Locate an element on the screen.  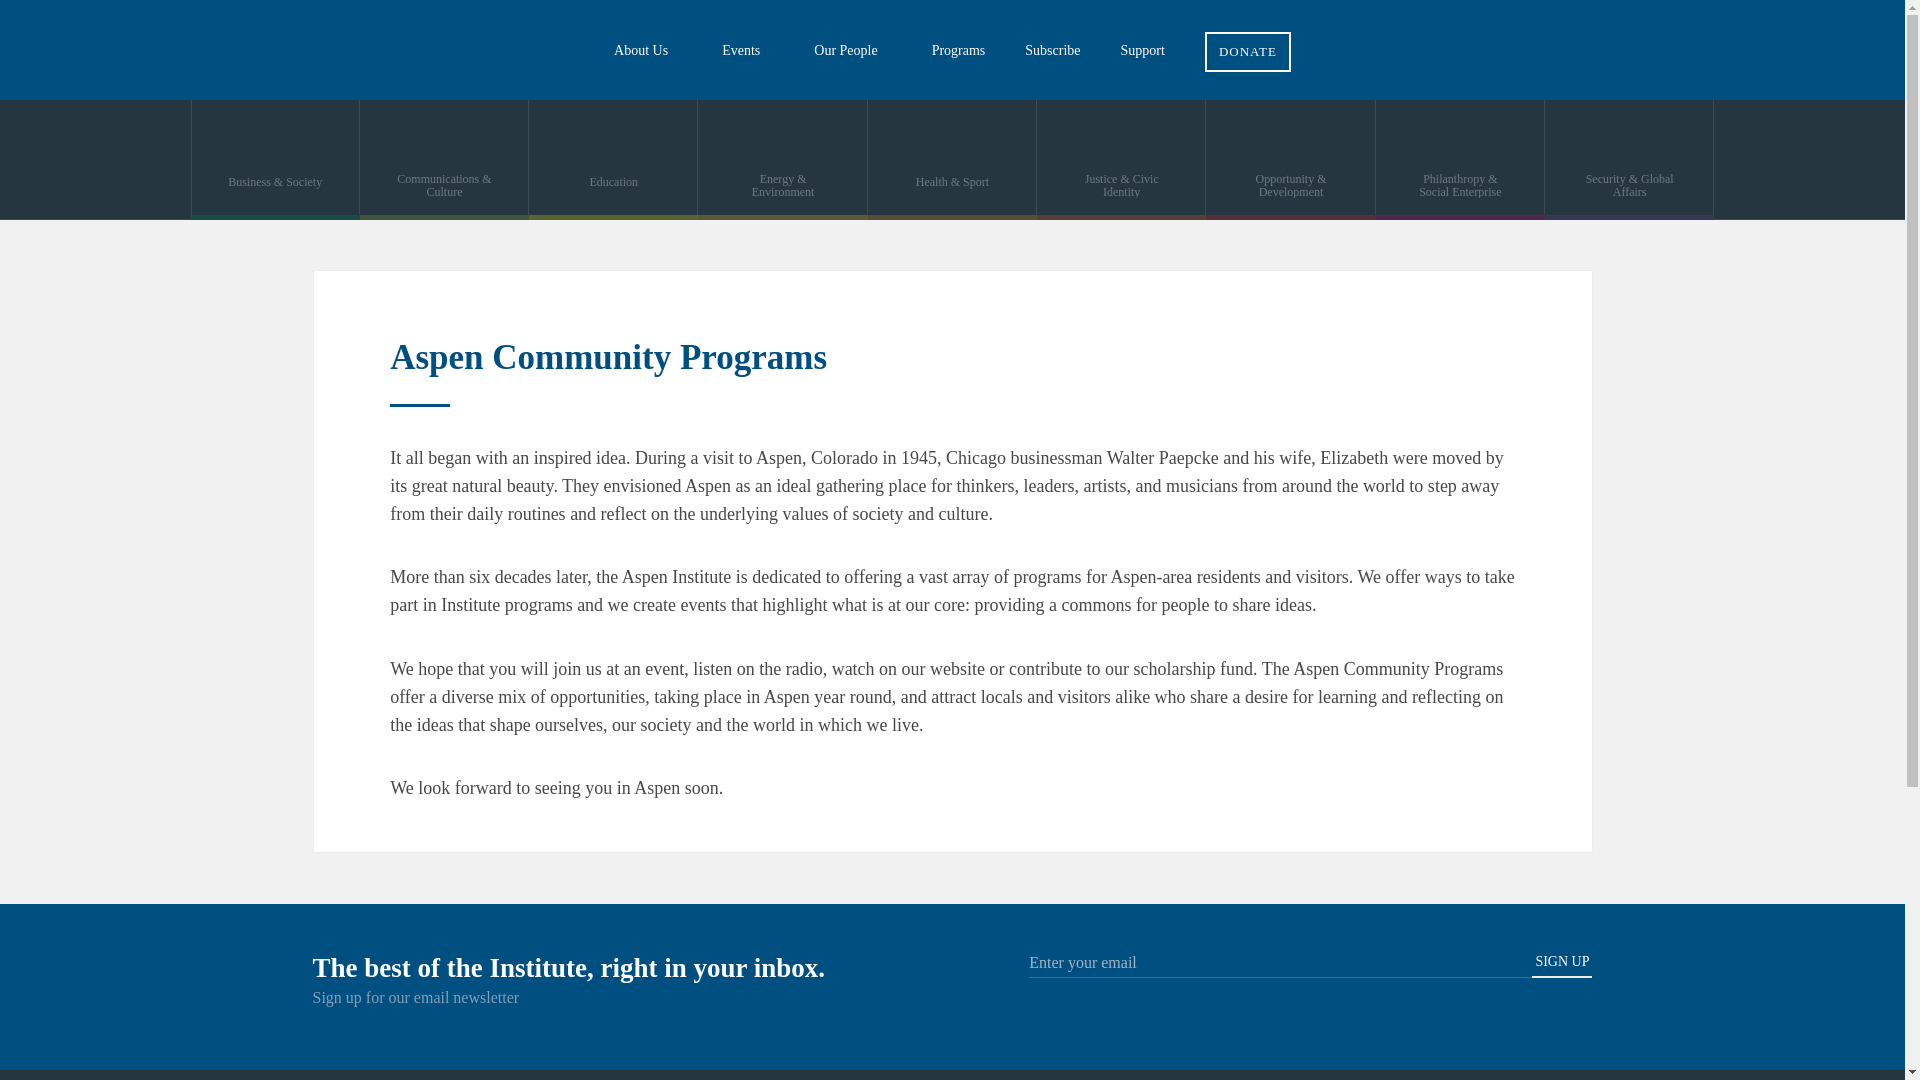
The Aspen Institute is located at coordinates (150, 50).